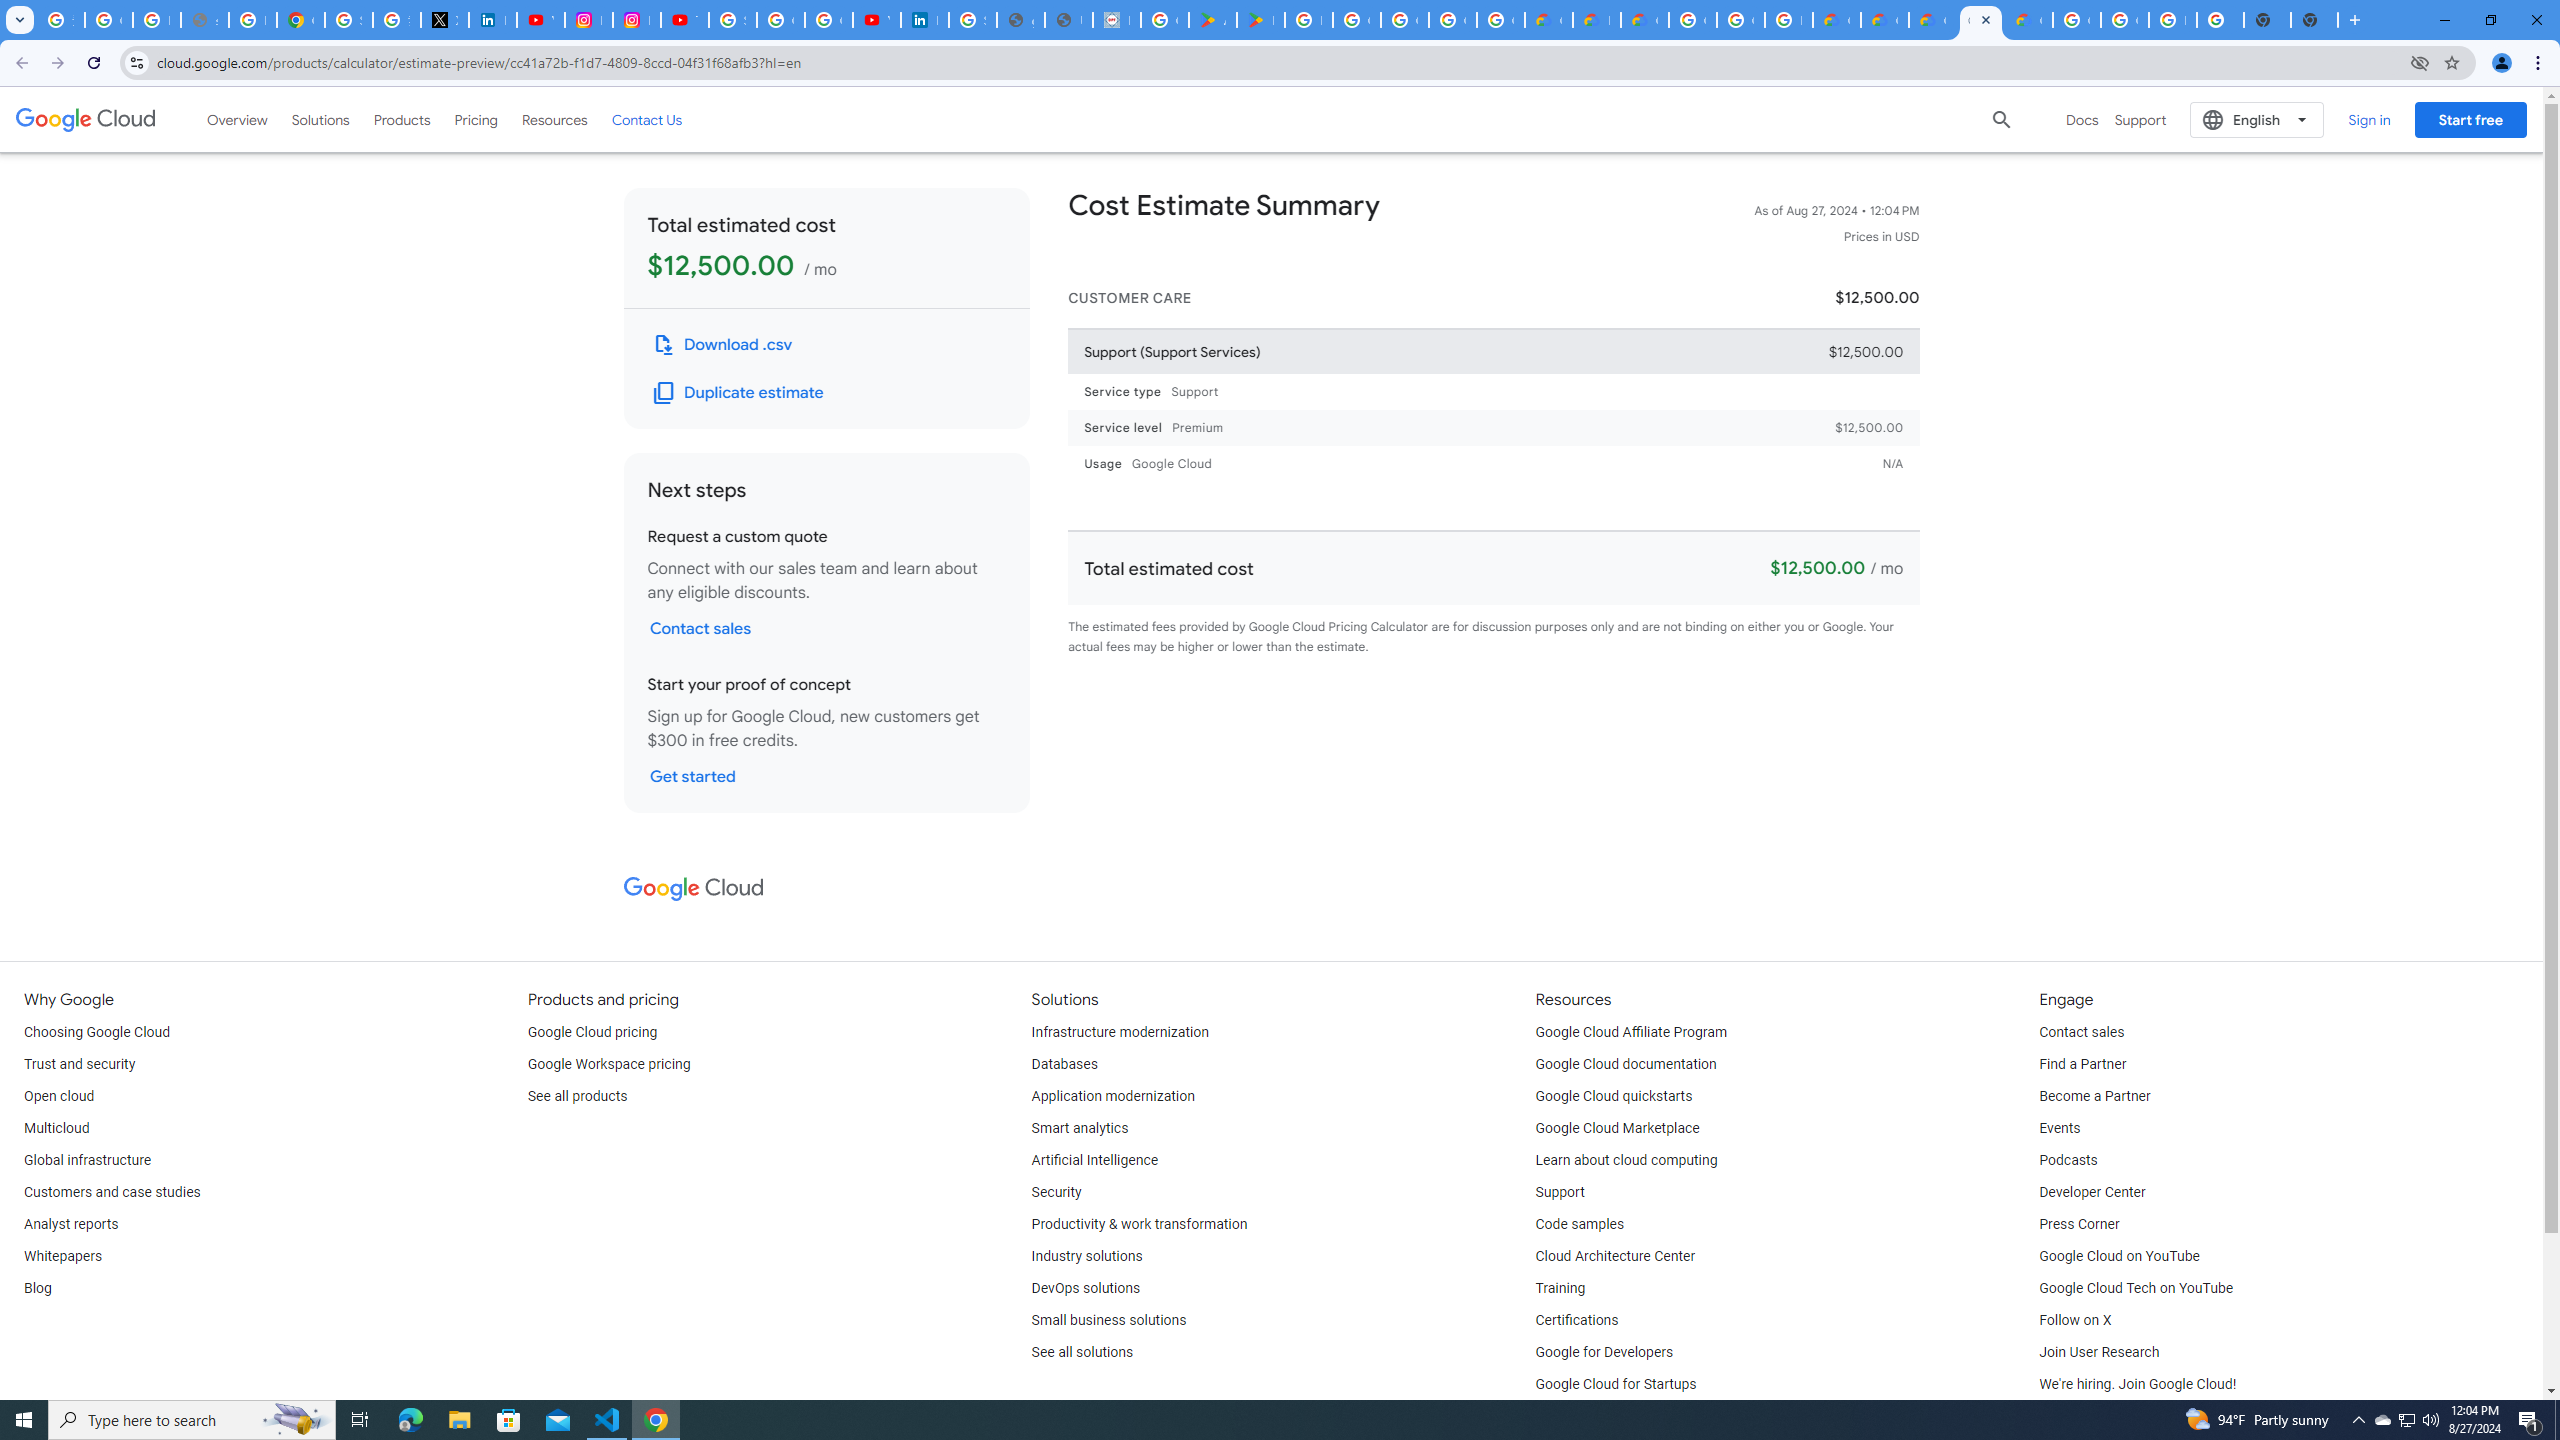  Describe the element at coordinates (1981, 20) in the screenshot. I see `Google Cloud Estimate Summary` at that location.